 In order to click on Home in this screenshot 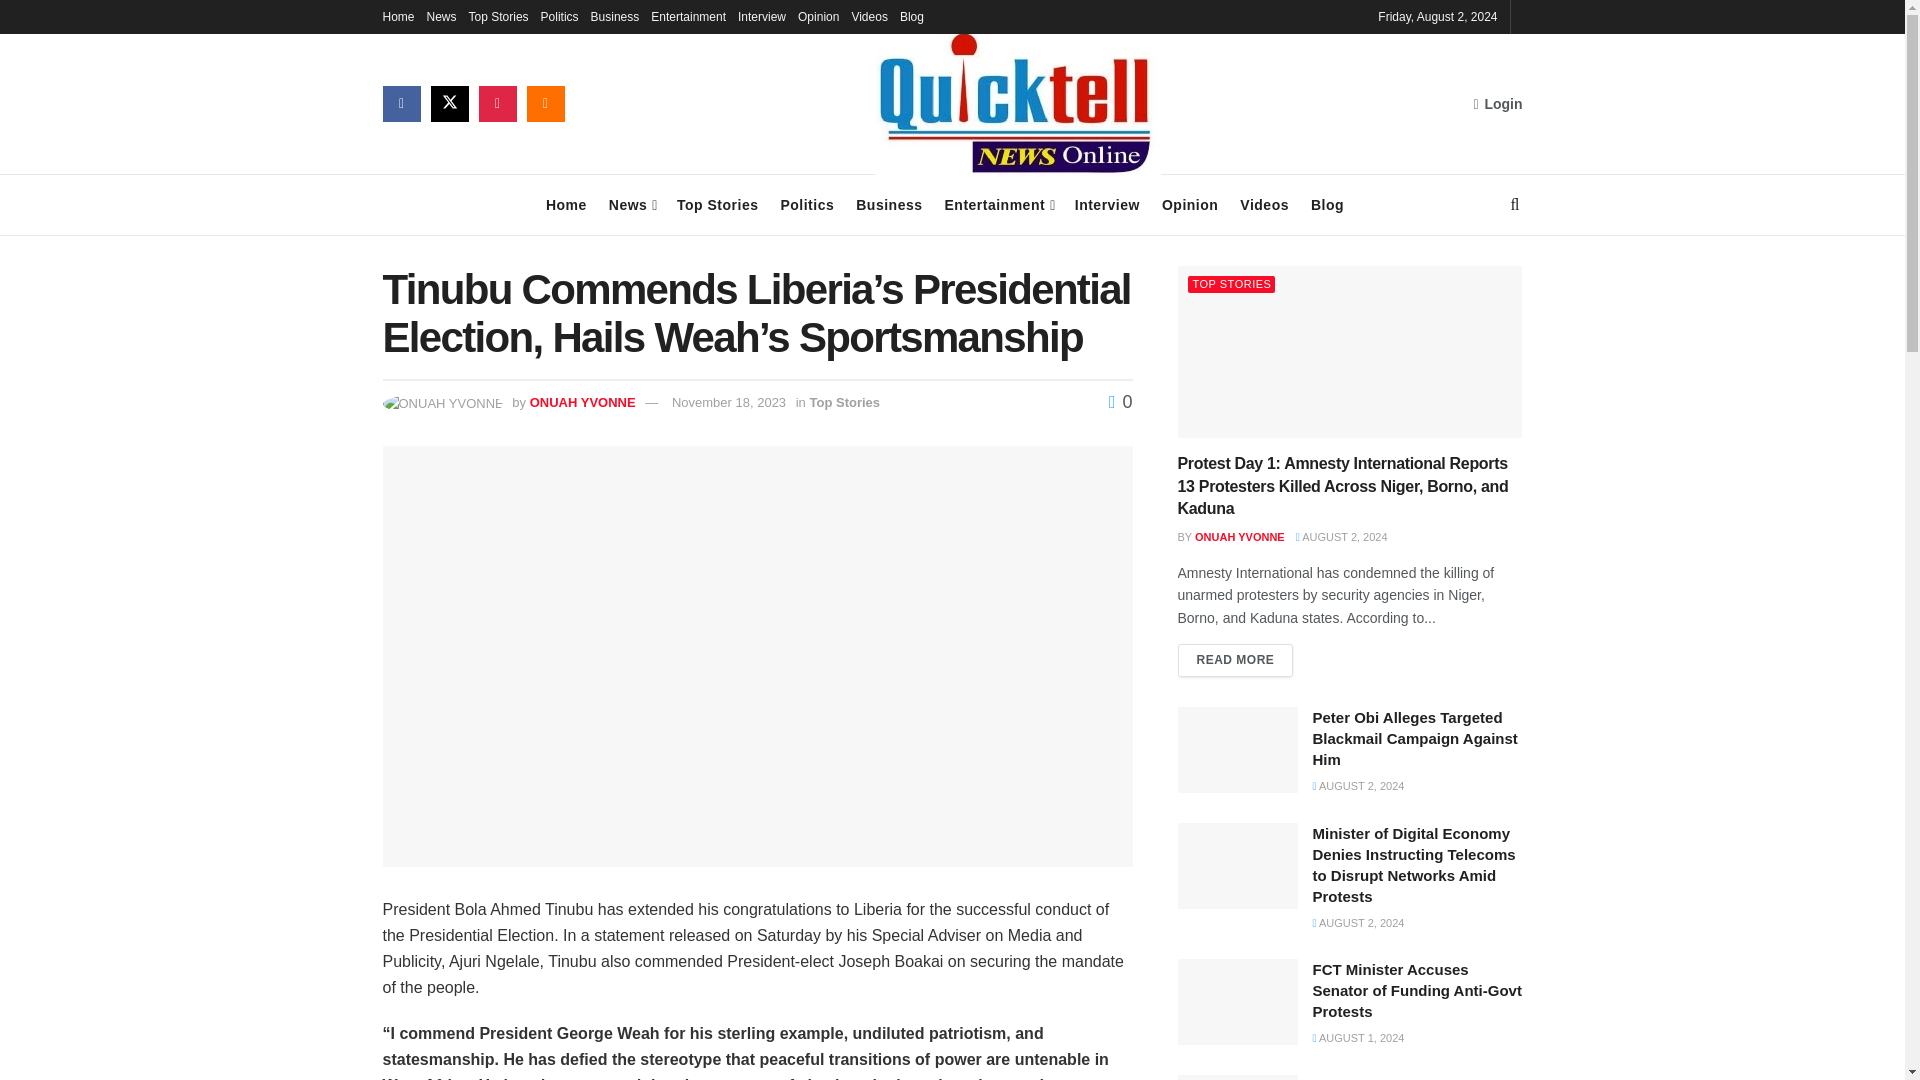, I will do `click(398, 16)`.